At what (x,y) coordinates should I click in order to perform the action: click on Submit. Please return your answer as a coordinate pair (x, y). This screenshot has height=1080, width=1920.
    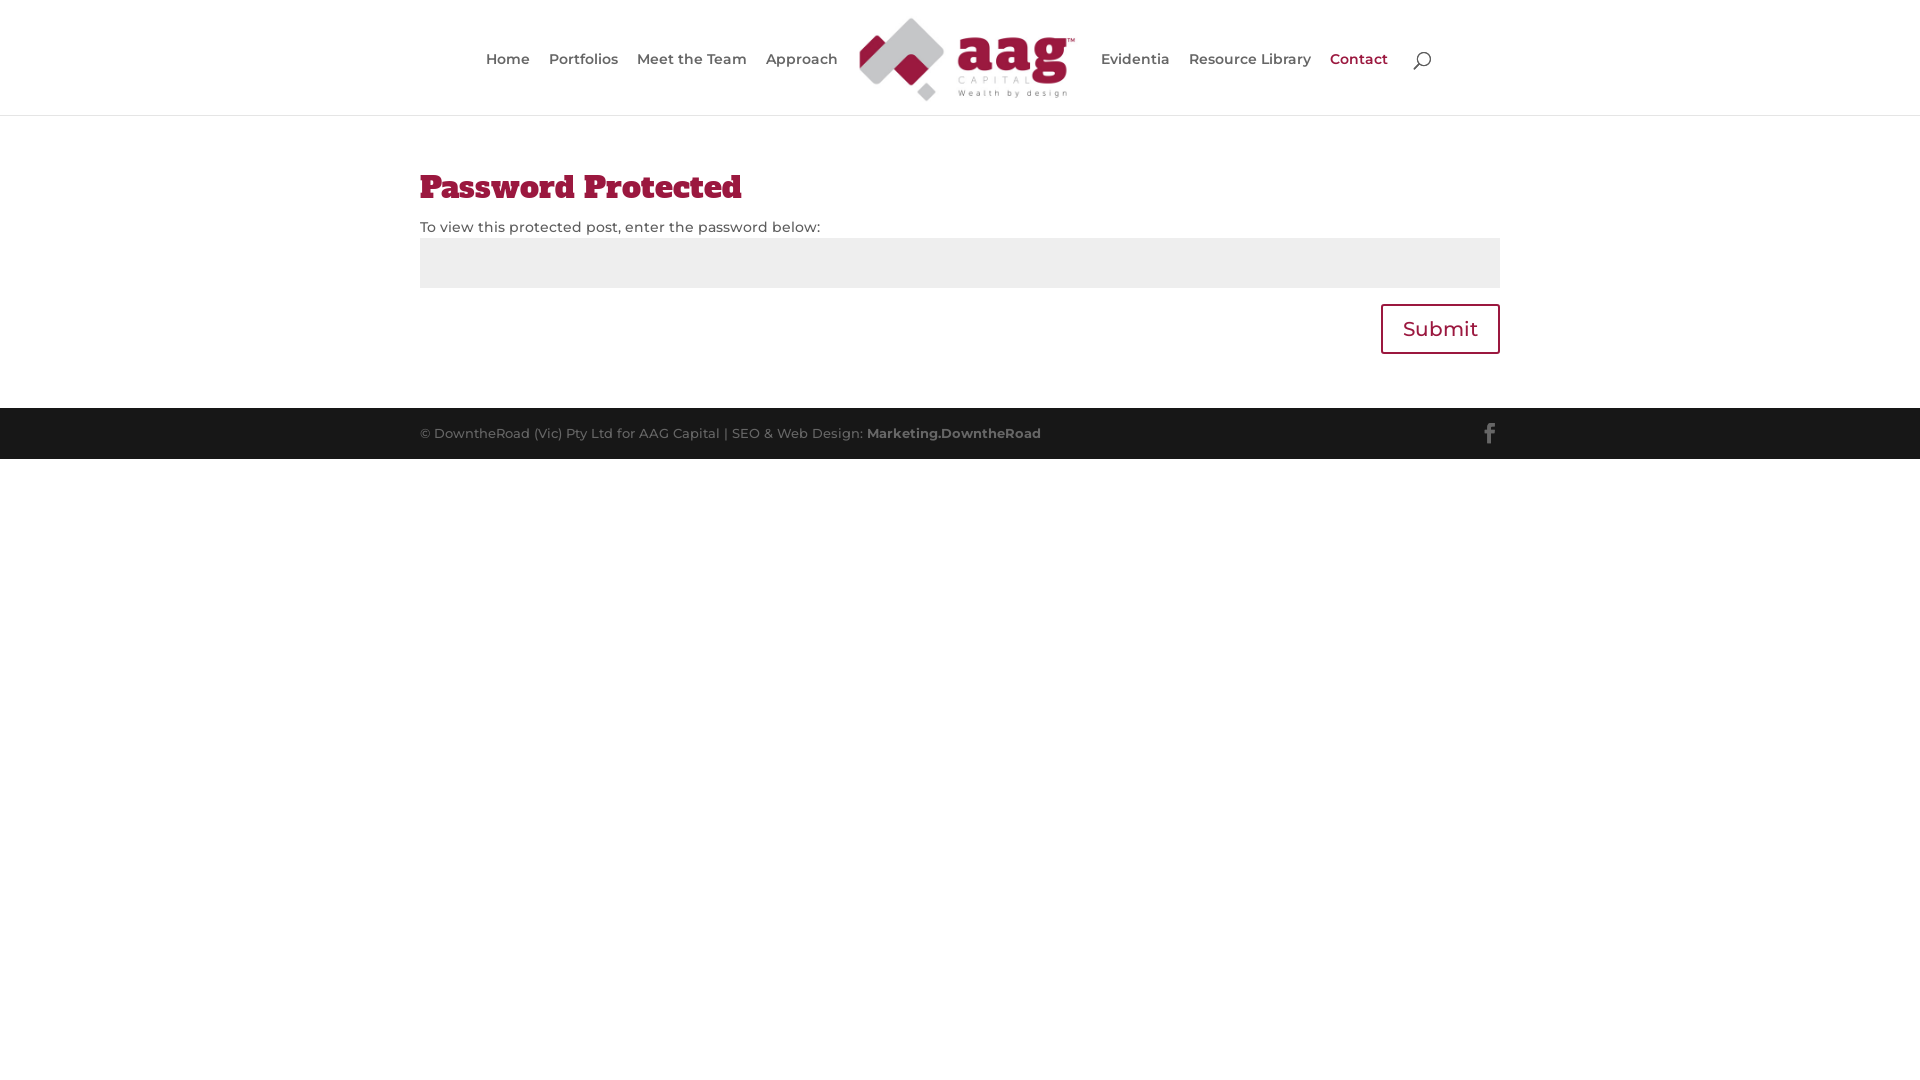
    Looking at the image, I should click on (1440, 329).